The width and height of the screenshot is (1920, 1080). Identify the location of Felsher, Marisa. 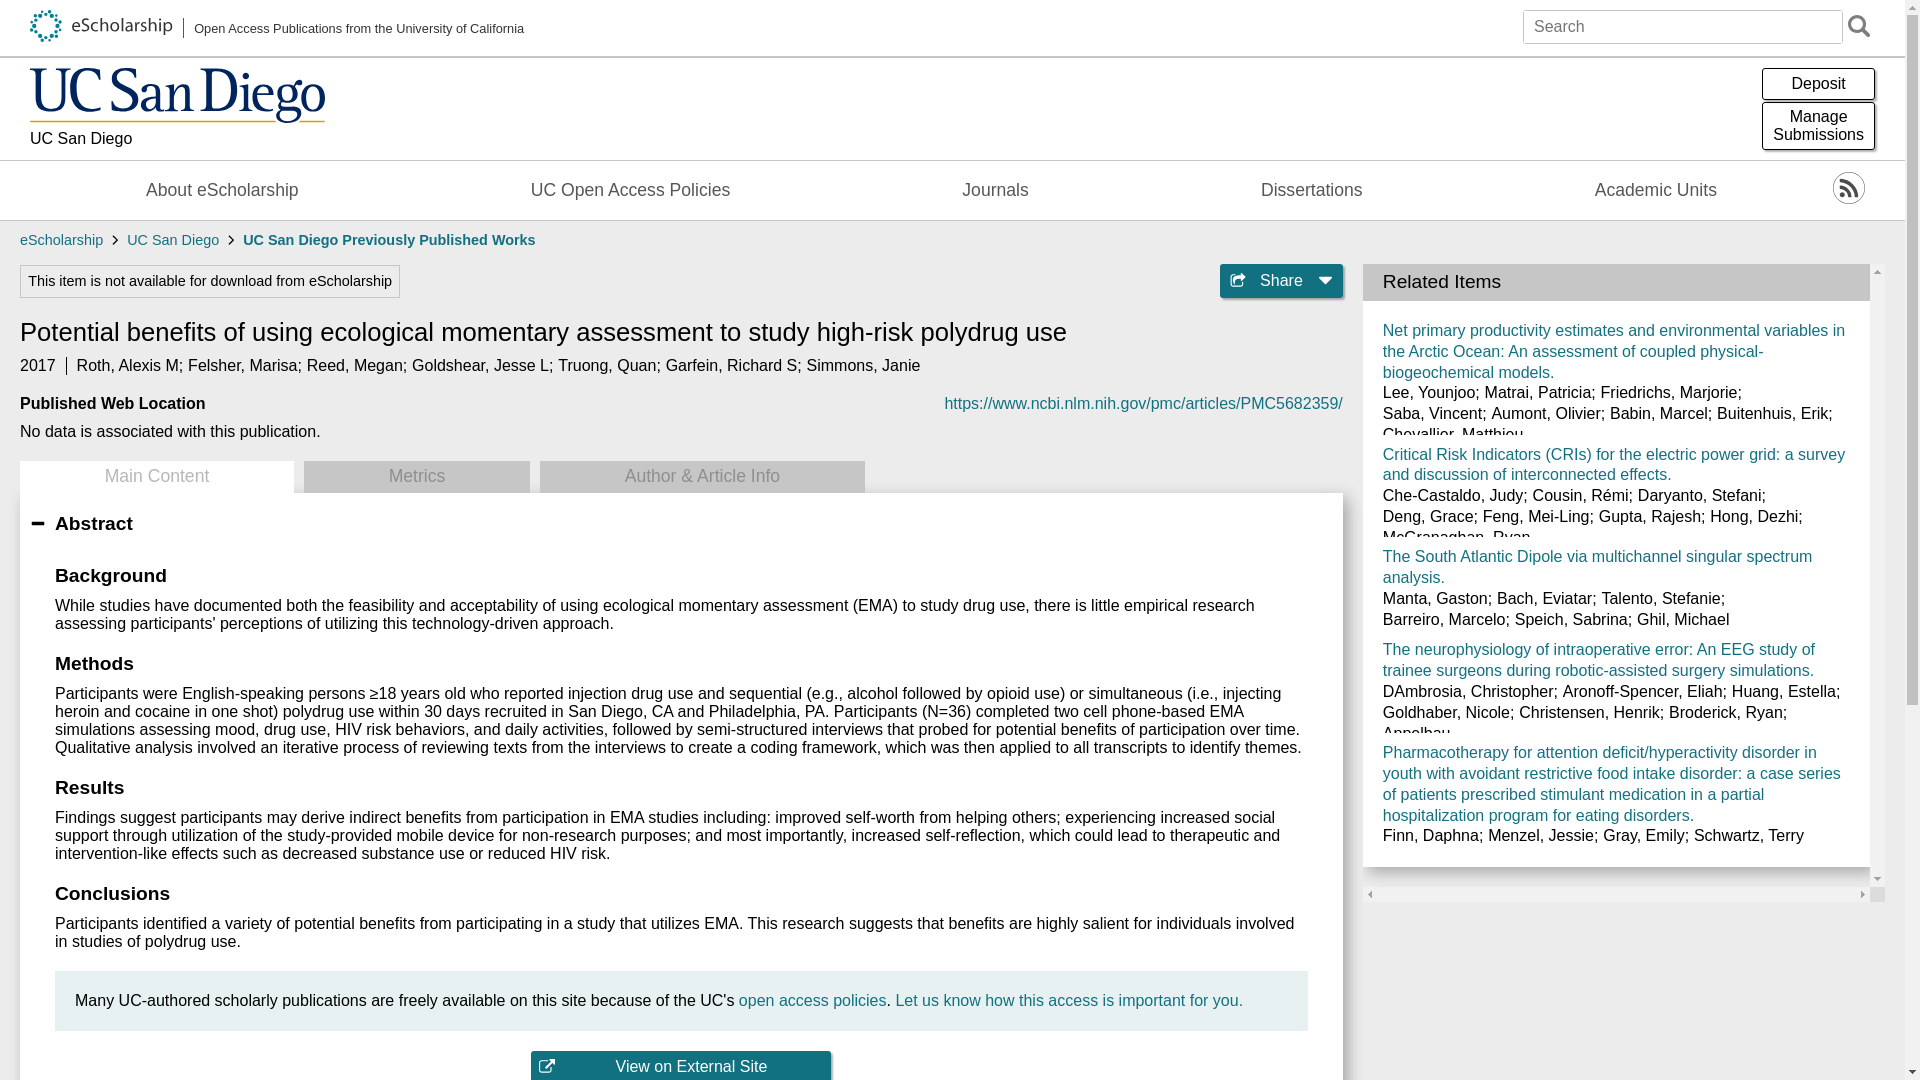
(242, 365).